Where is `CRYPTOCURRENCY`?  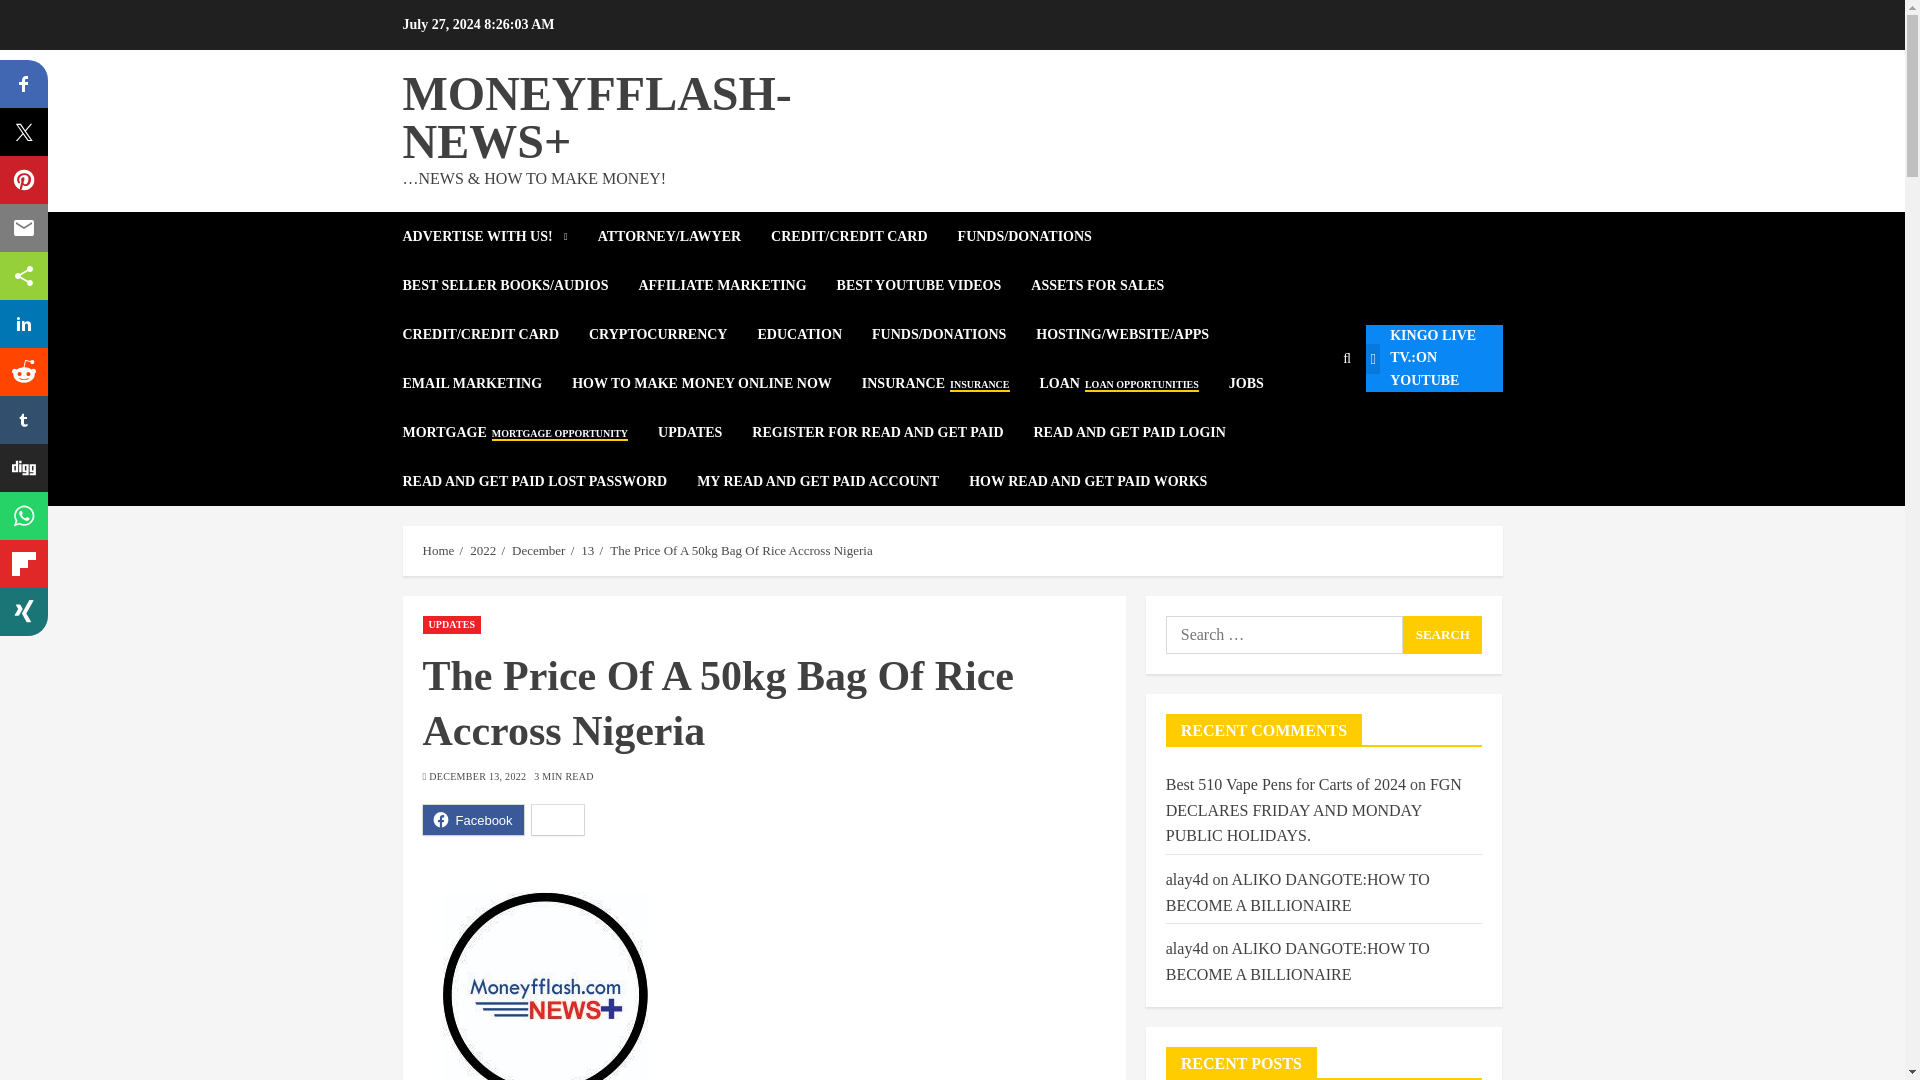 CRYPTOCURRENCY is located at coordinates (672, 334).